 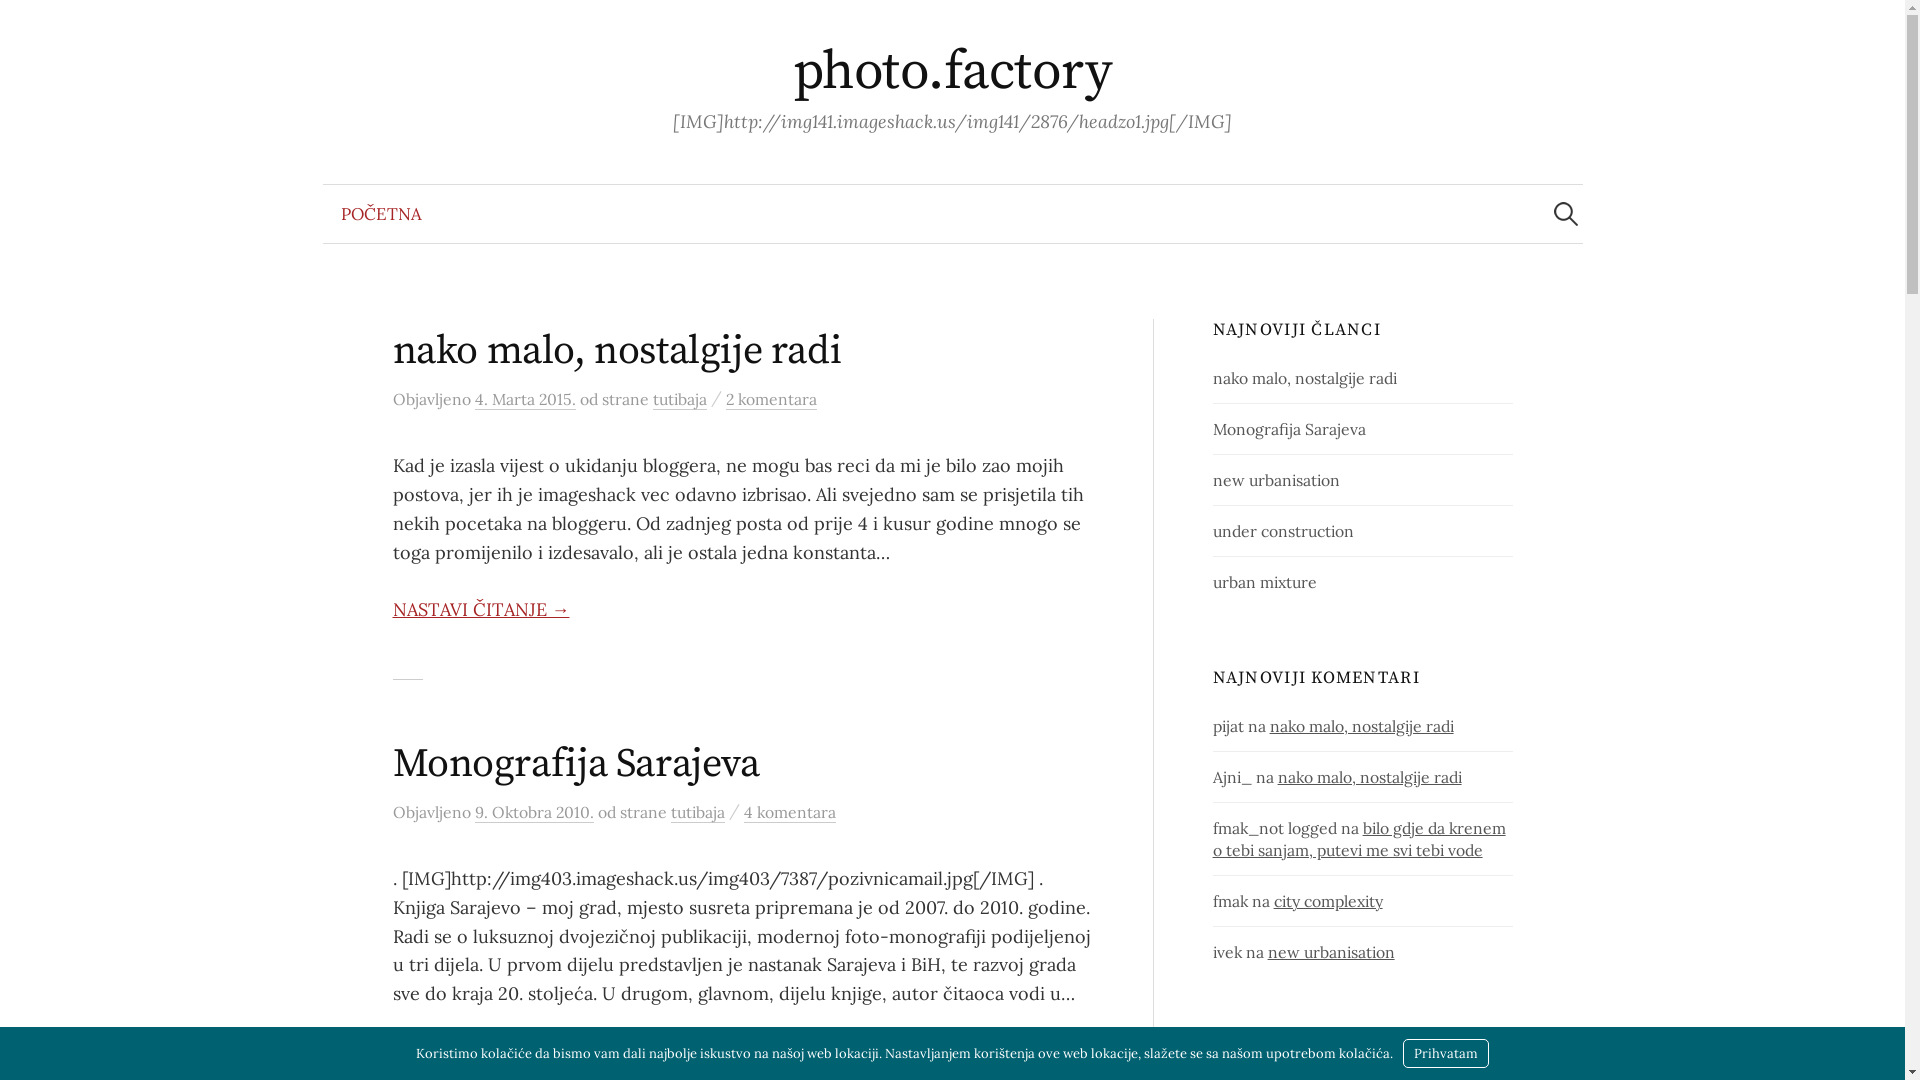 I want to click on 2 komentara
za nako malo, nostalgije radi, so click(x=772, y=400).